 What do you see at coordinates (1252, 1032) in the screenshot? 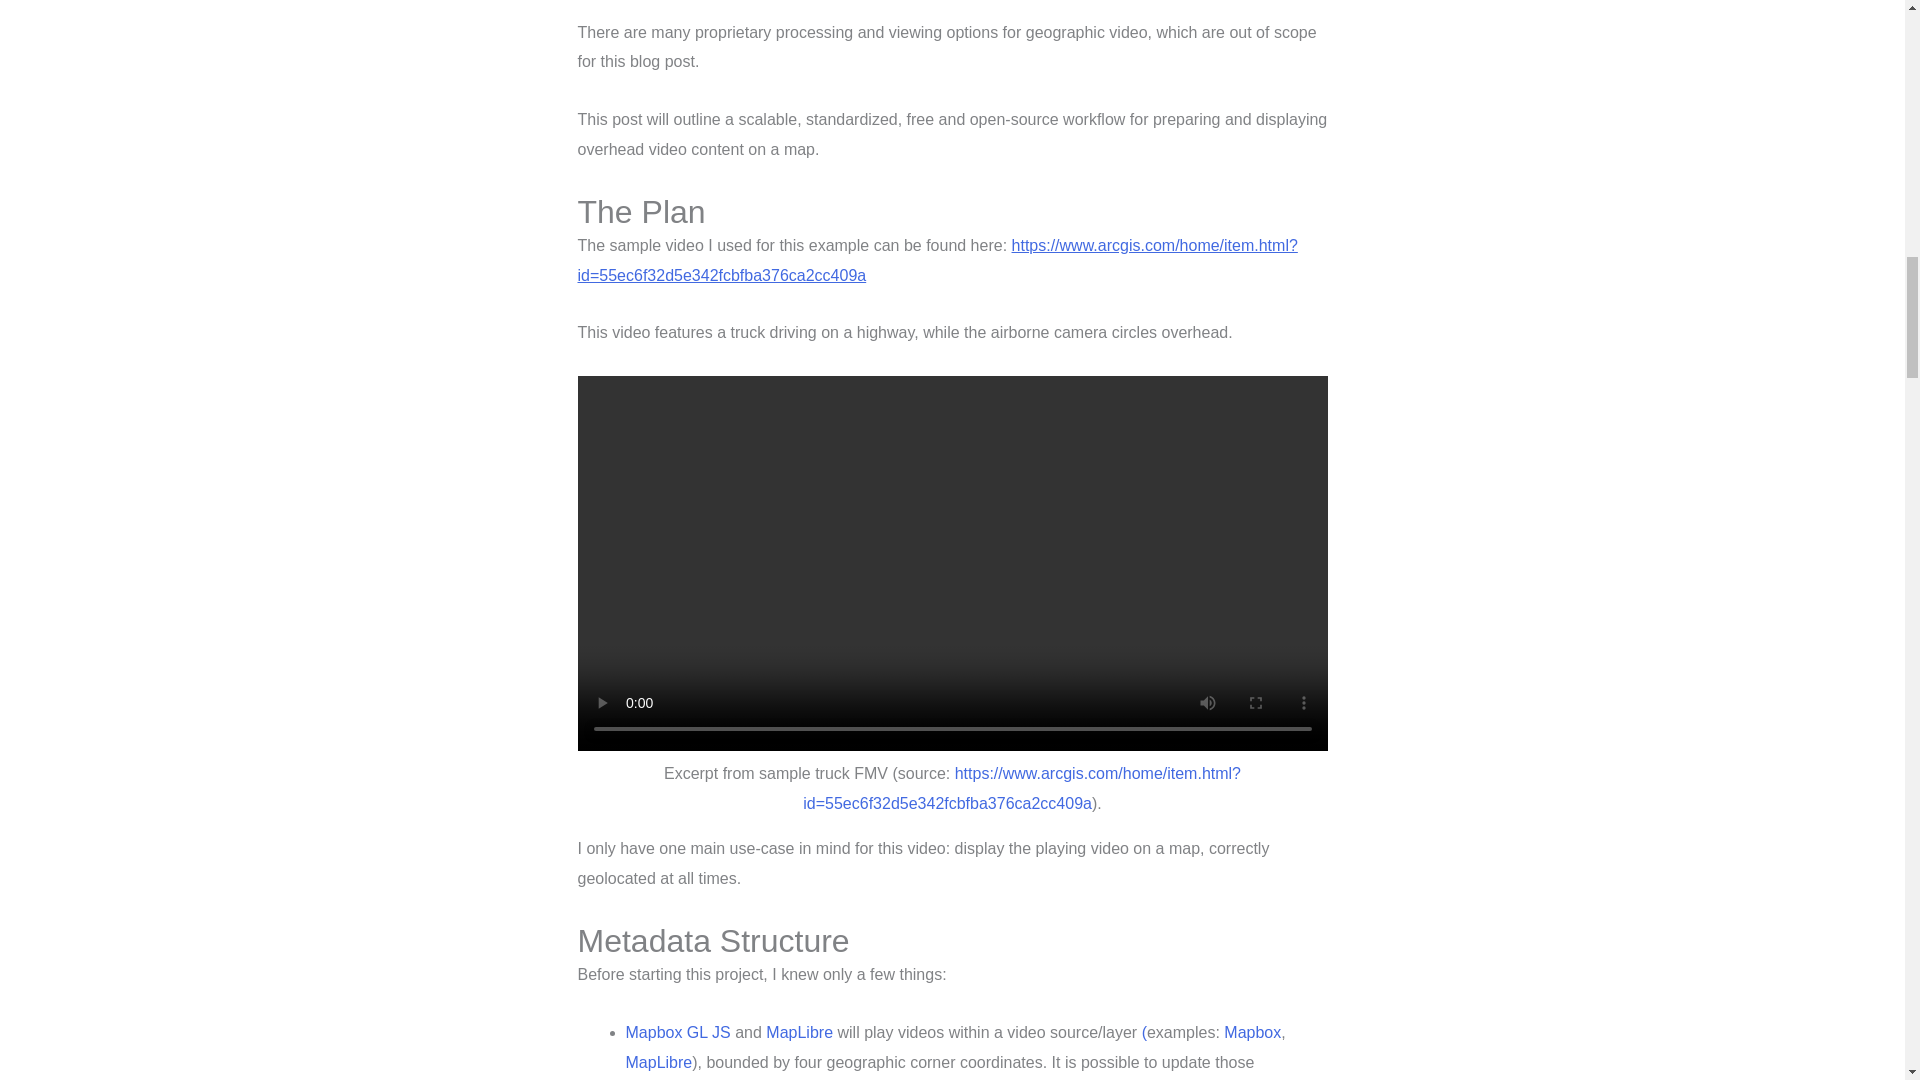
I see `Mapbox` at bounding box center [1252, 1032].